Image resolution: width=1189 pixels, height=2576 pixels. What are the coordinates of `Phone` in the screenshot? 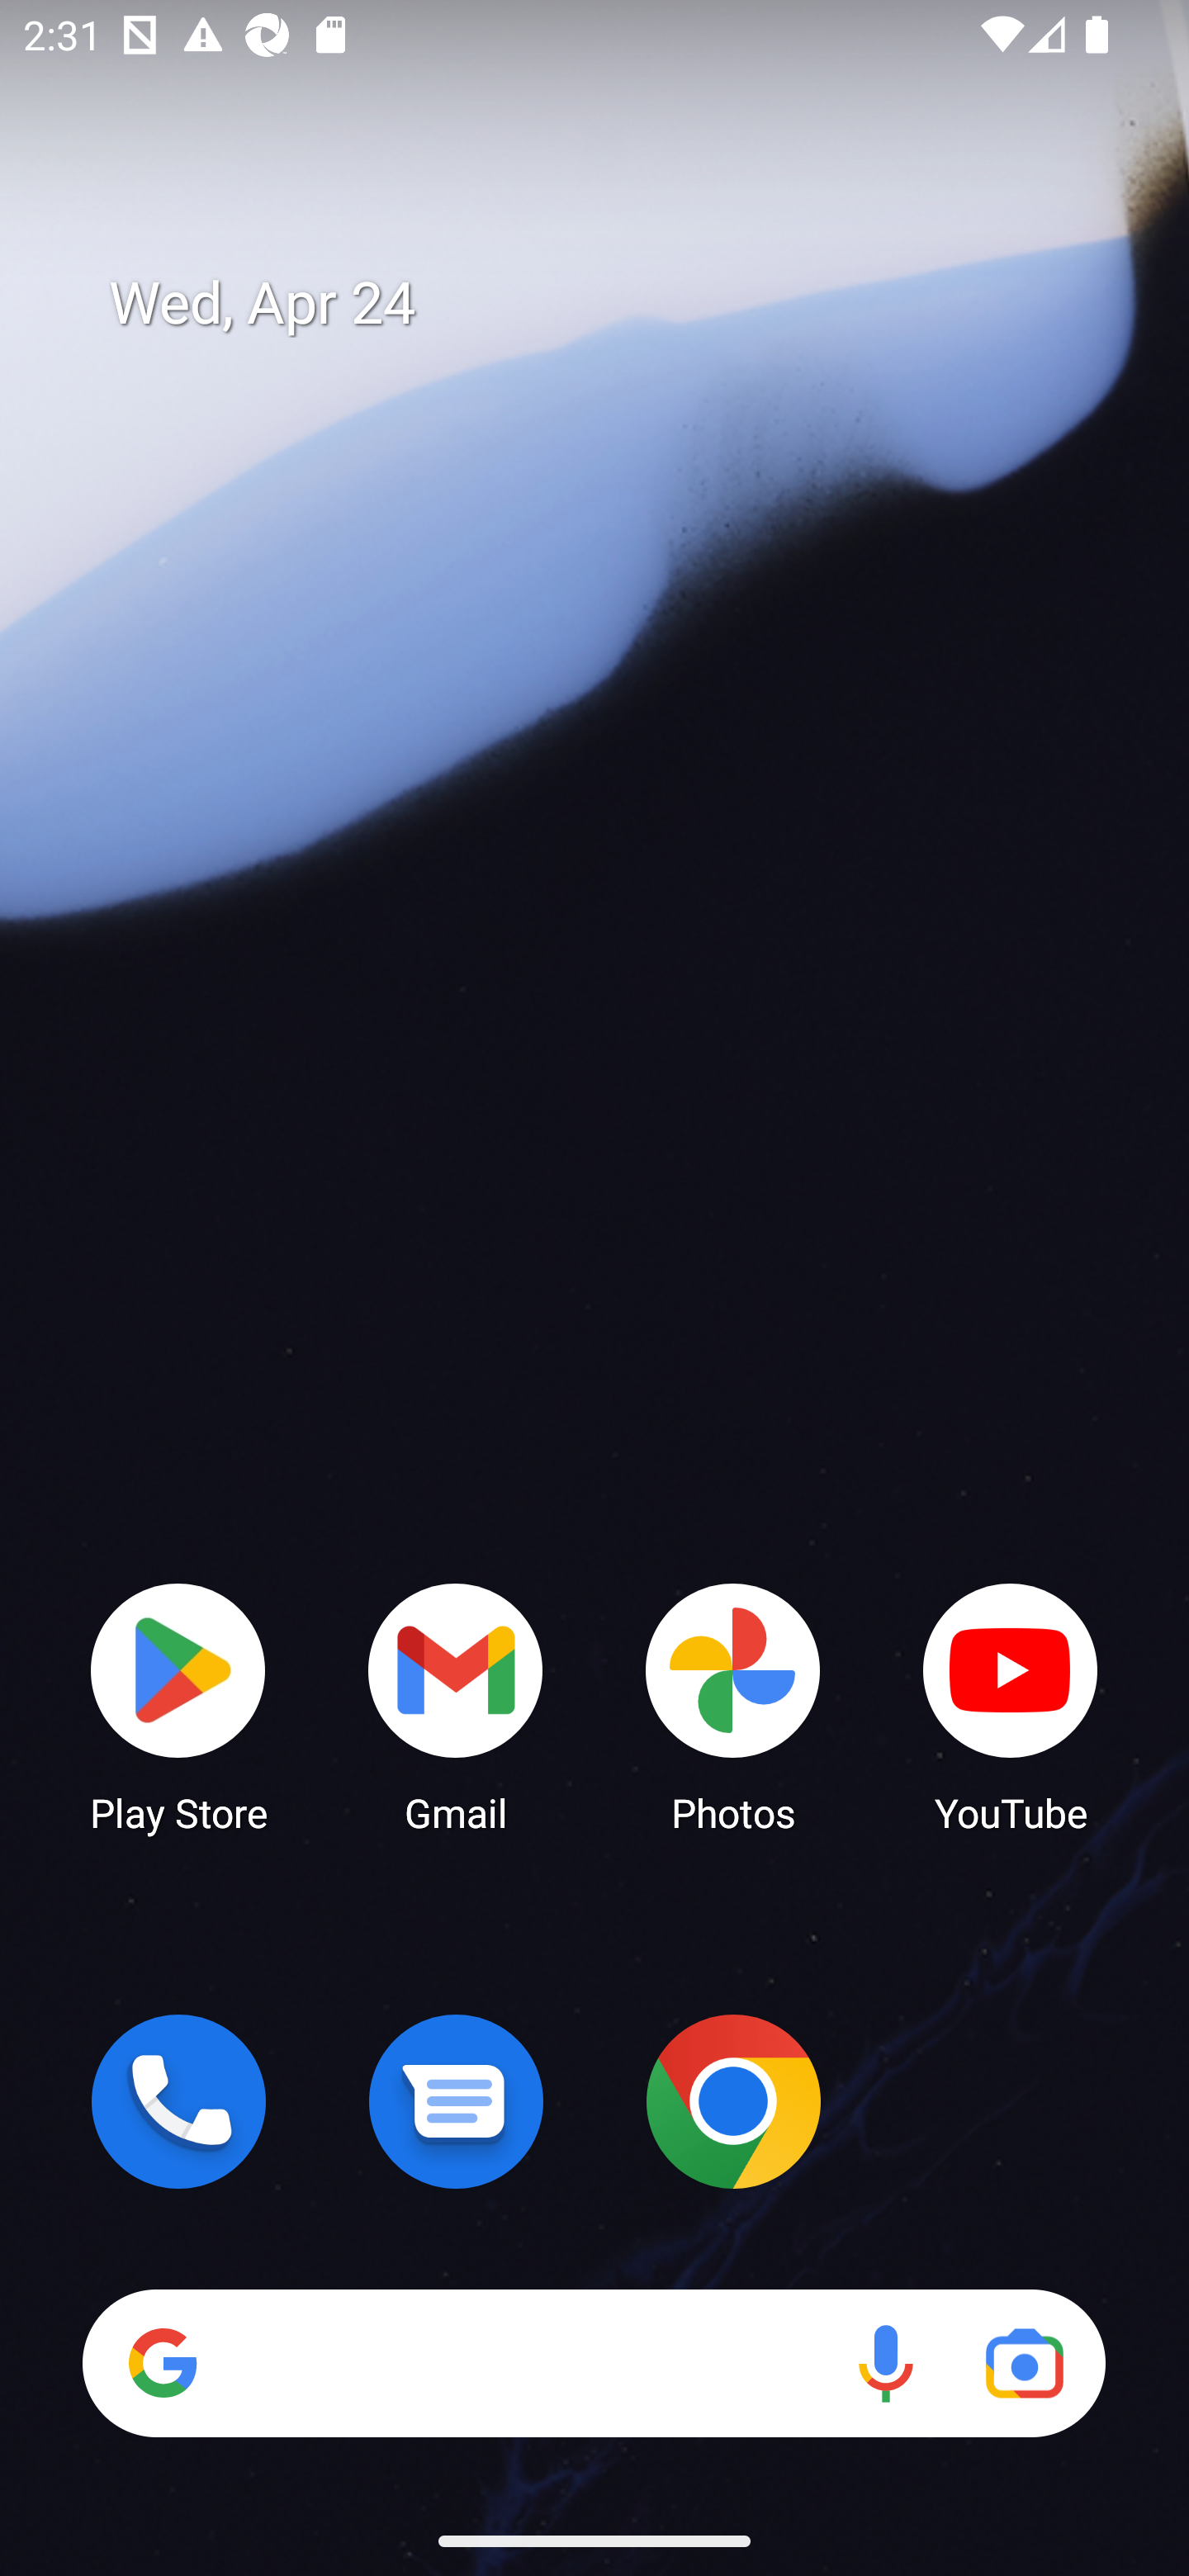 It's located at (178, 2101).